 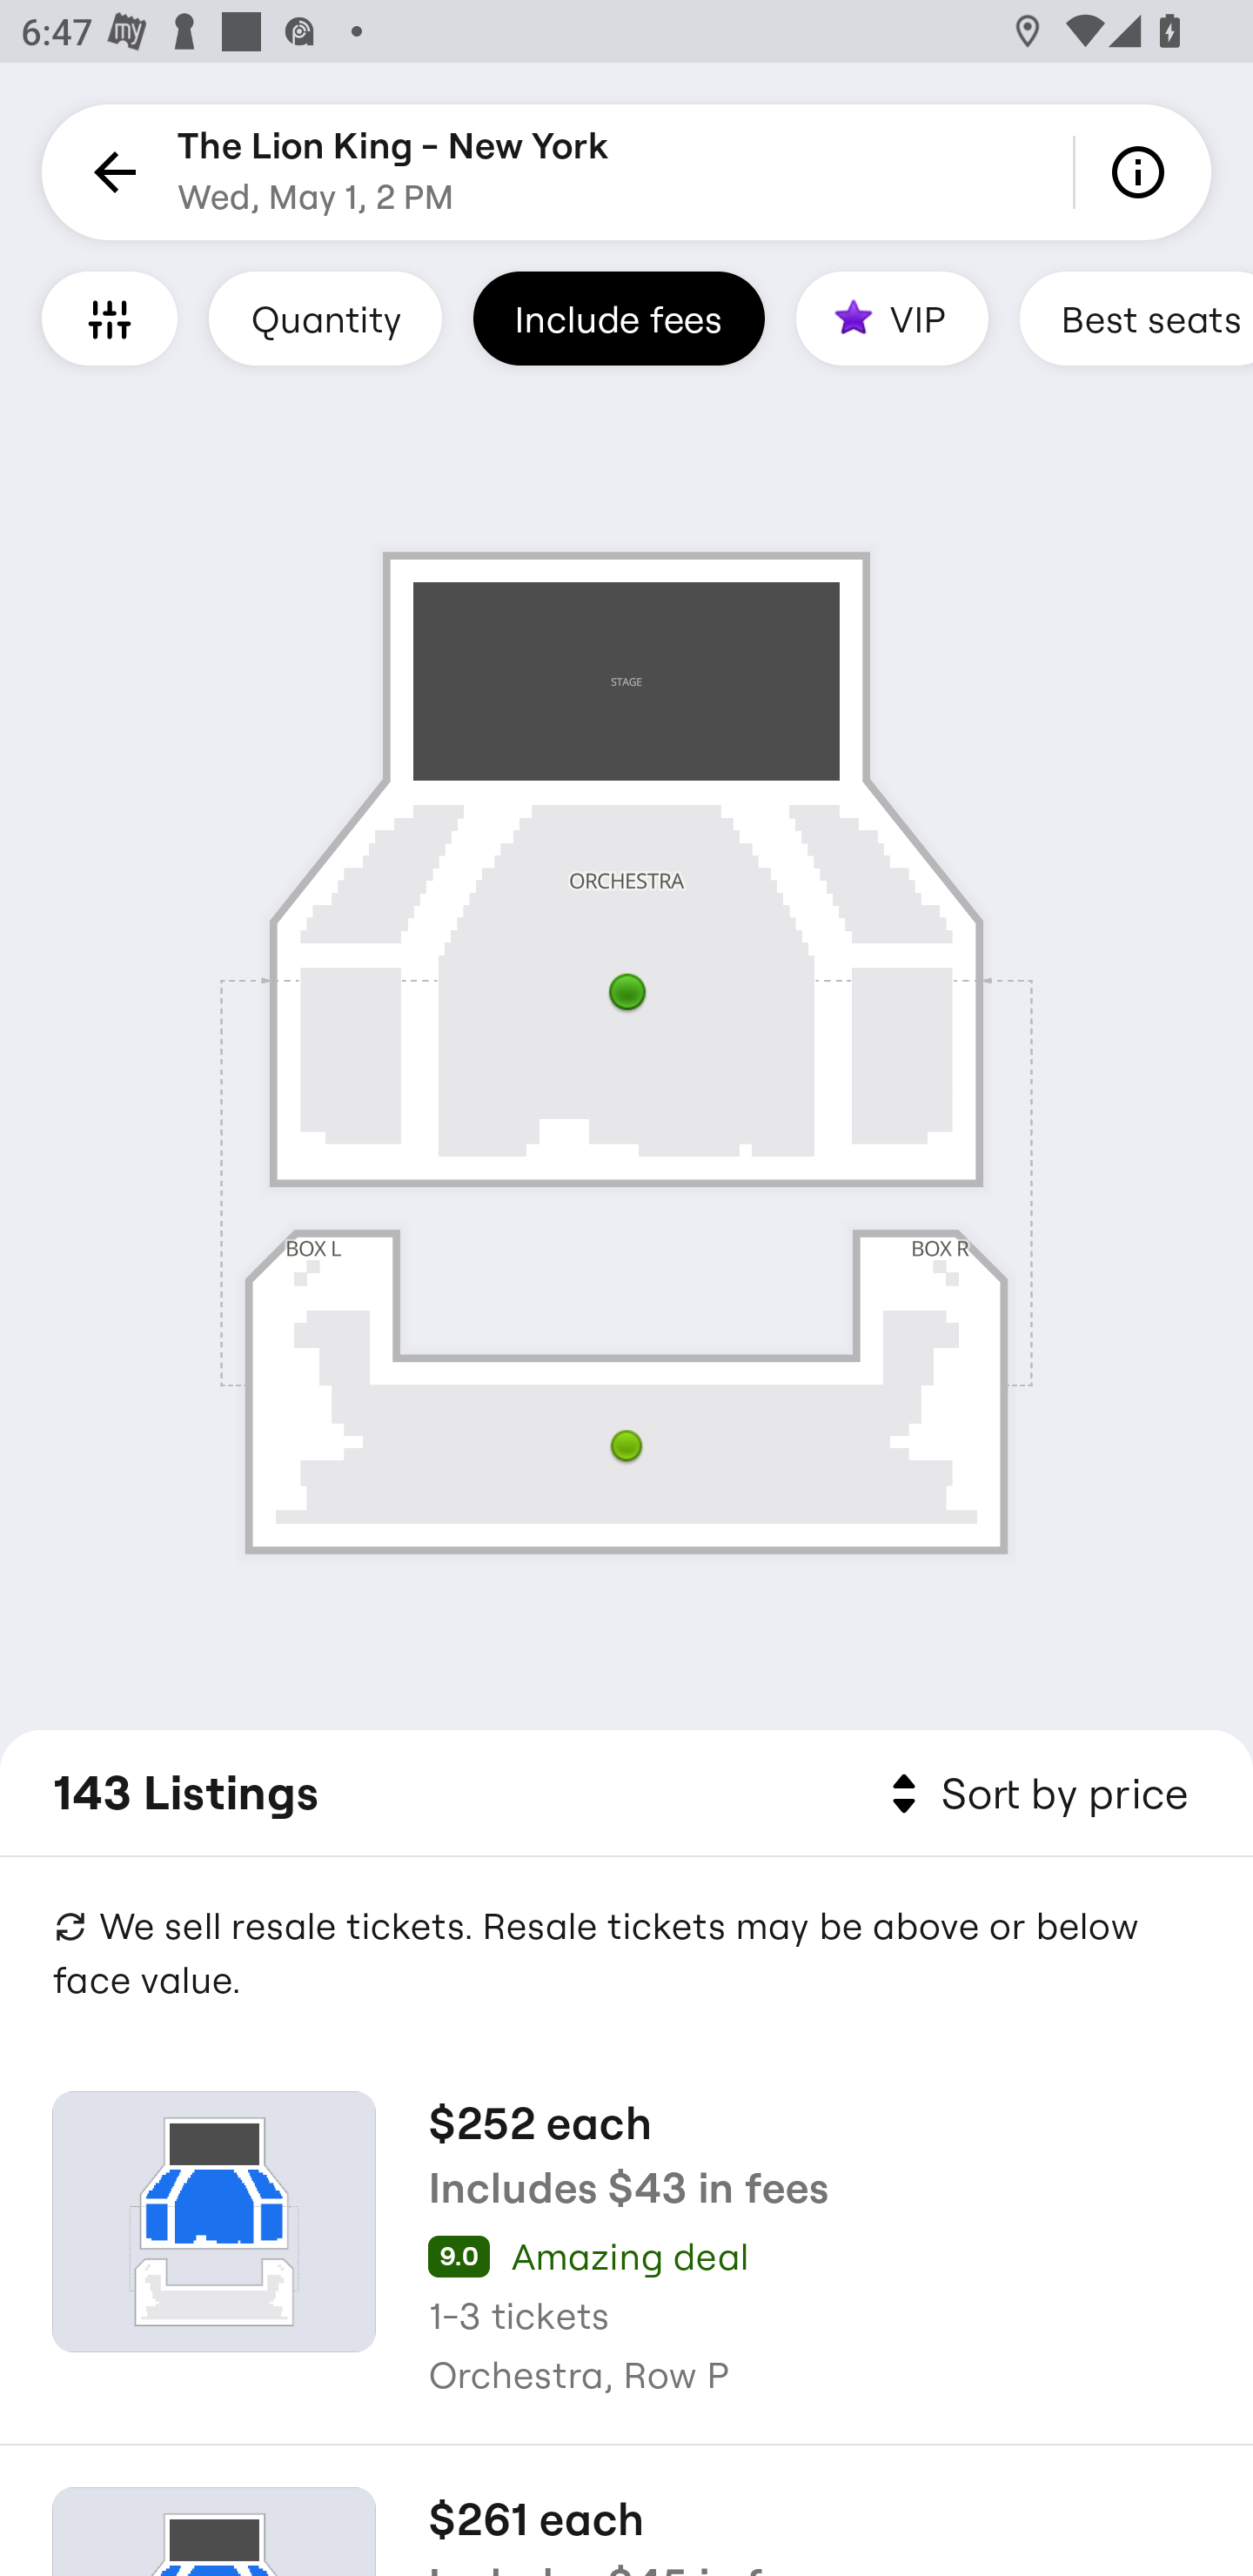 I want to click on Include fees, so click(x=619, y=318).